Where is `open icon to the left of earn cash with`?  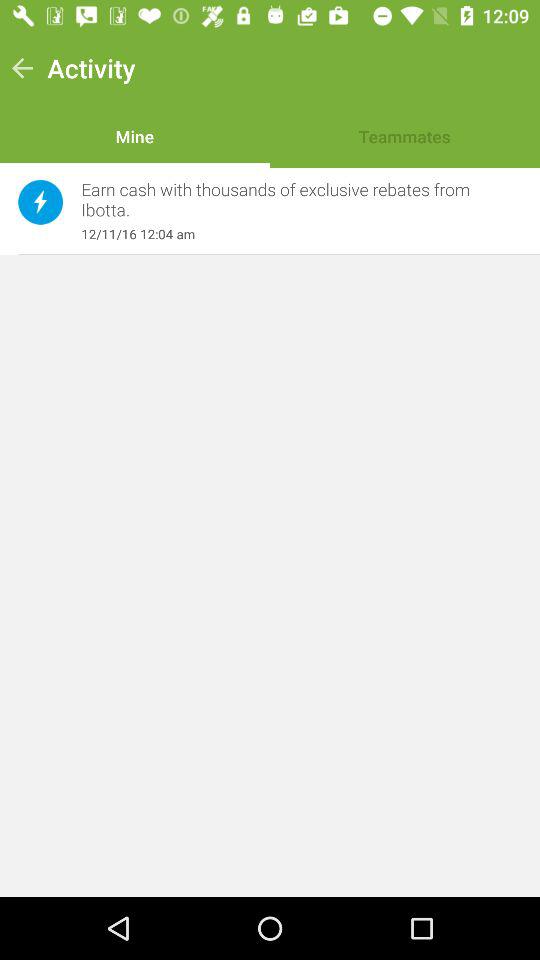 open icon to the left of earn cash with is located at coordinates (40, 202).